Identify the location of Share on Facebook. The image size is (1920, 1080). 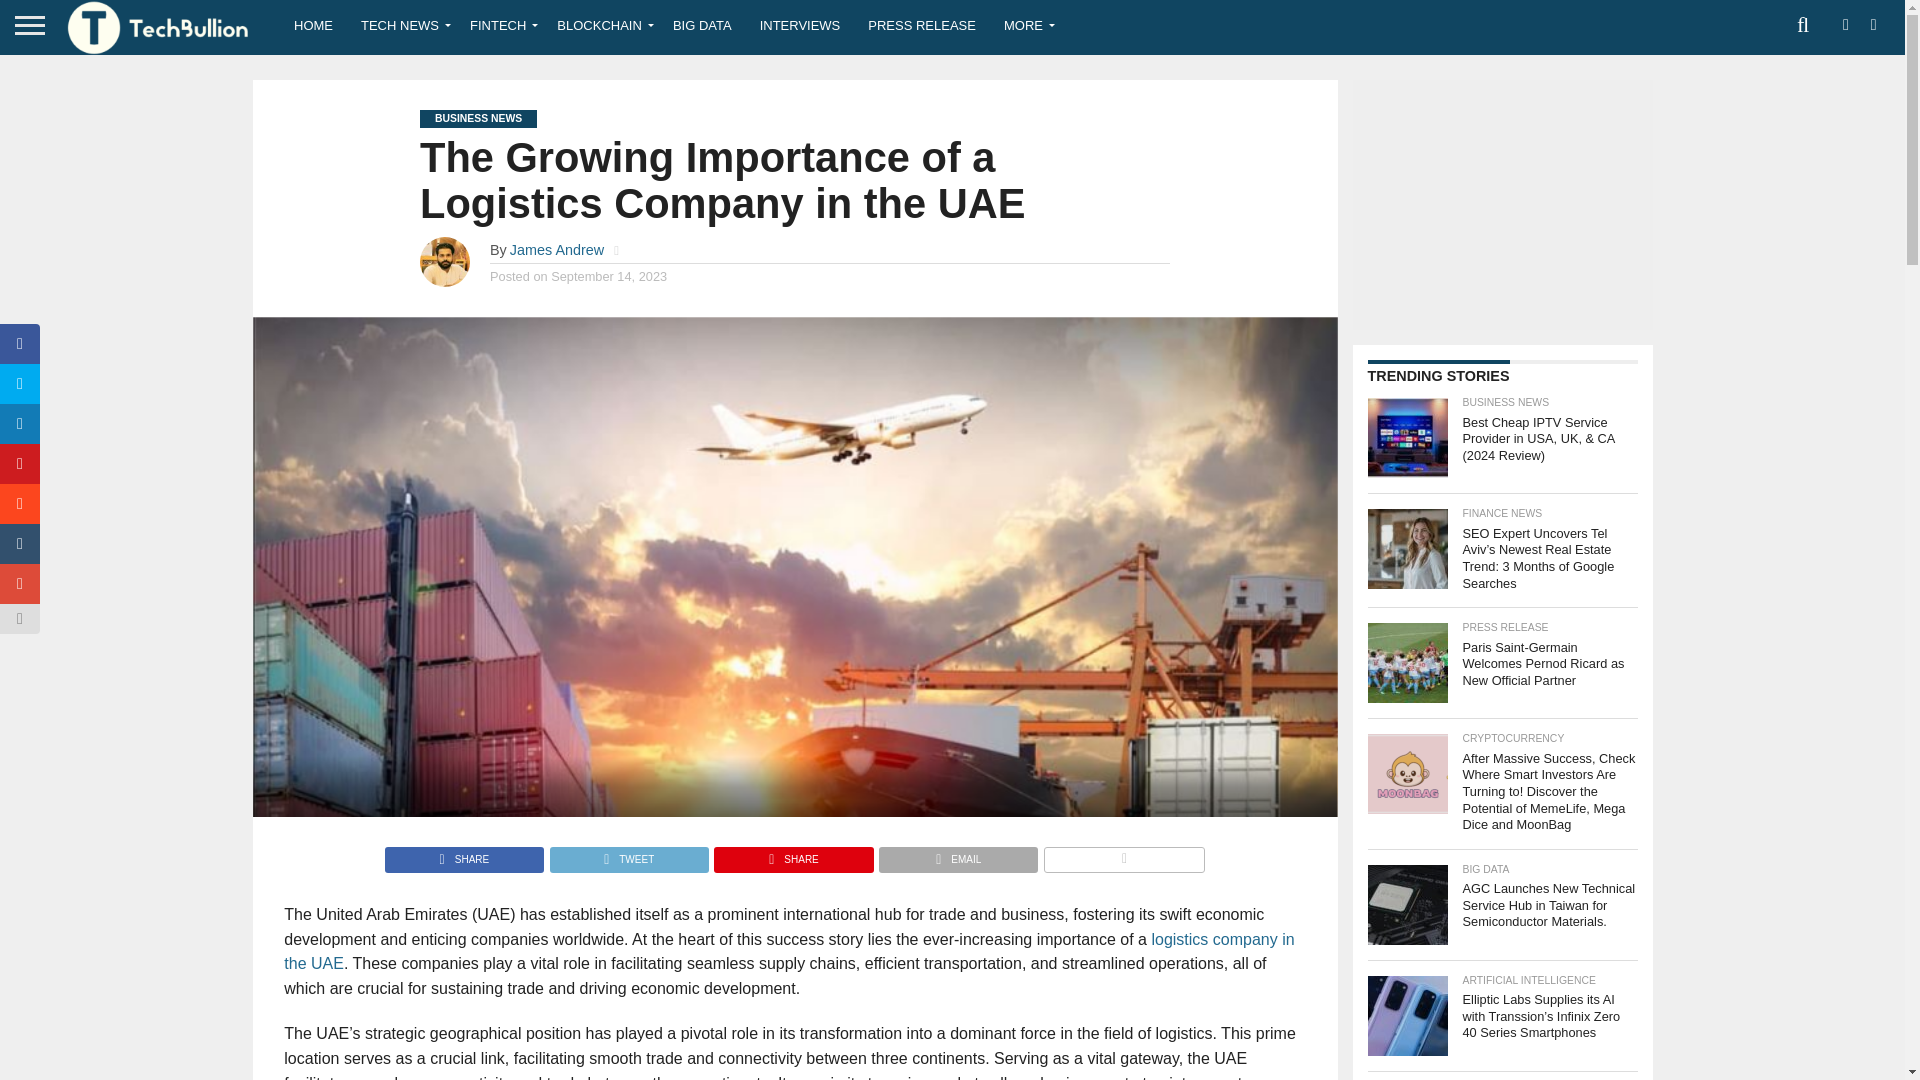
(464, 854).